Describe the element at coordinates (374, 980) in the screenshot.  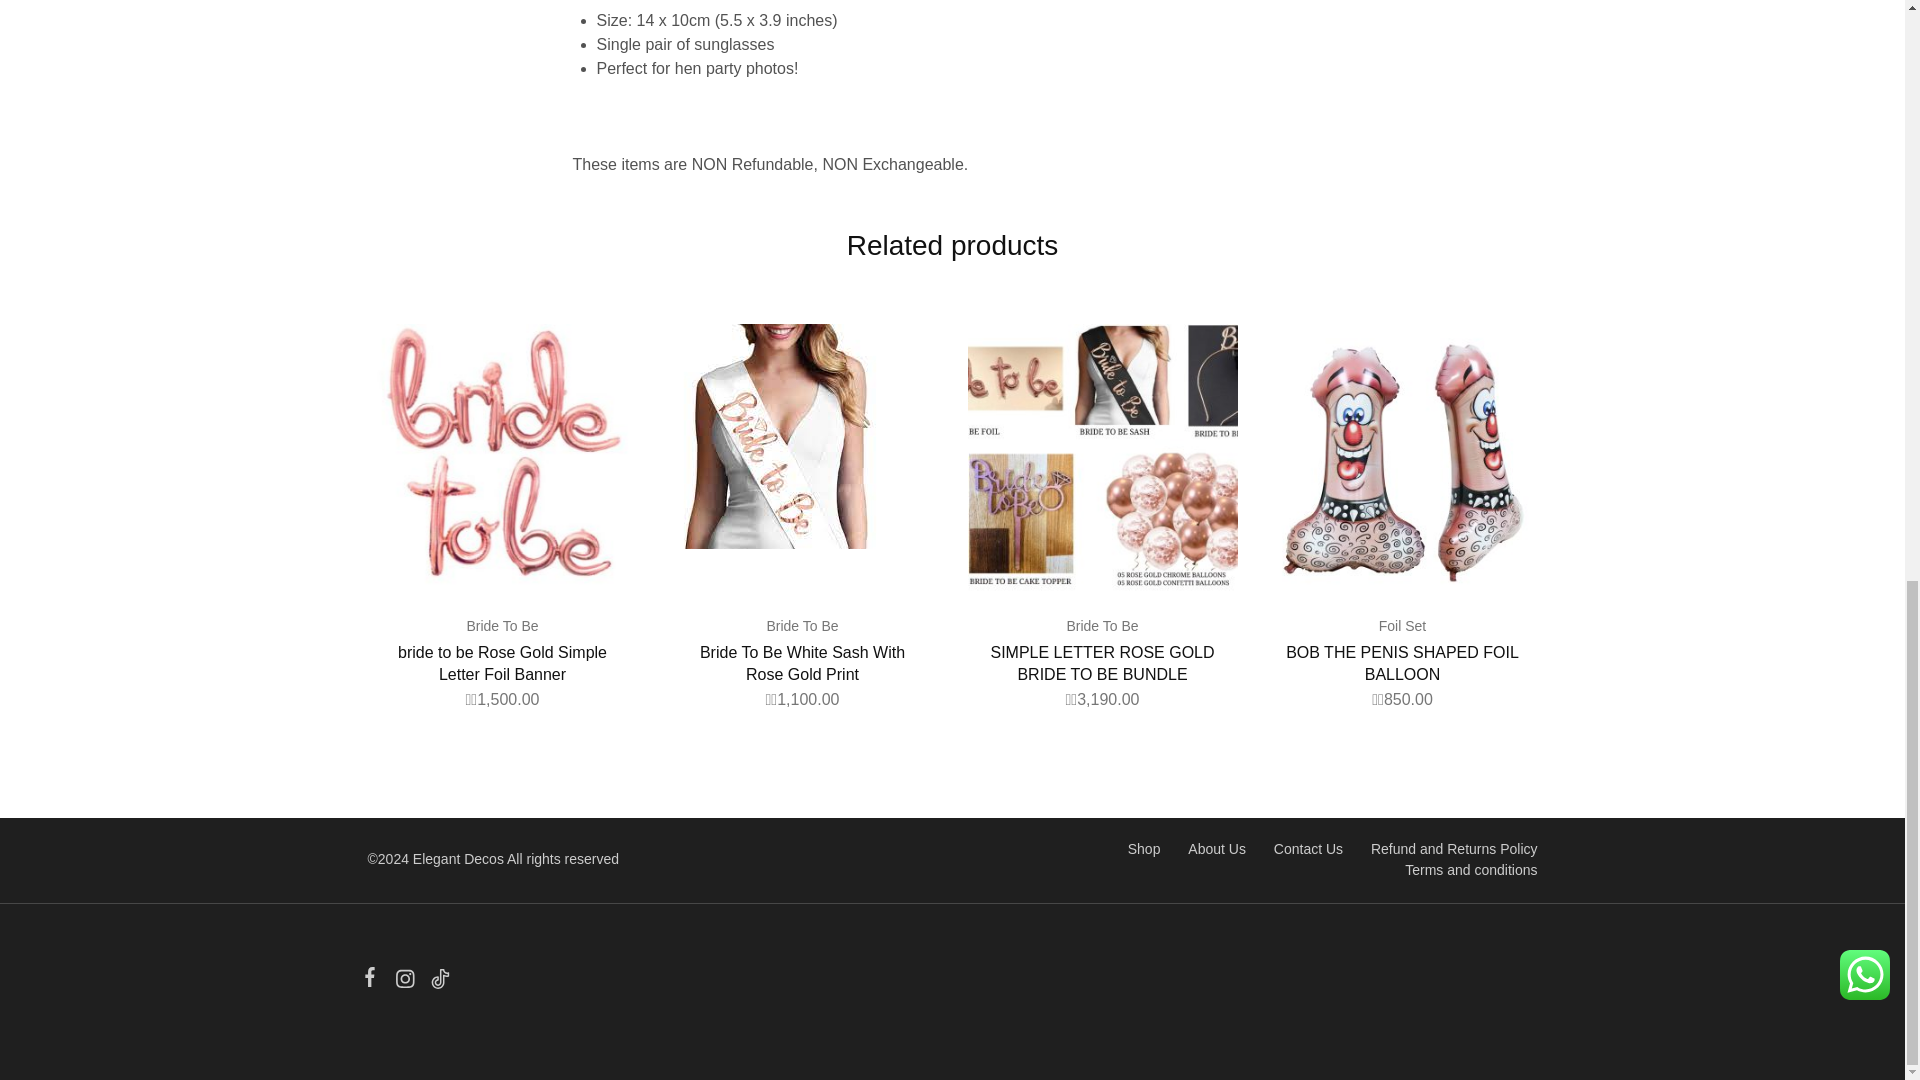
I see `Facebook` at that location.